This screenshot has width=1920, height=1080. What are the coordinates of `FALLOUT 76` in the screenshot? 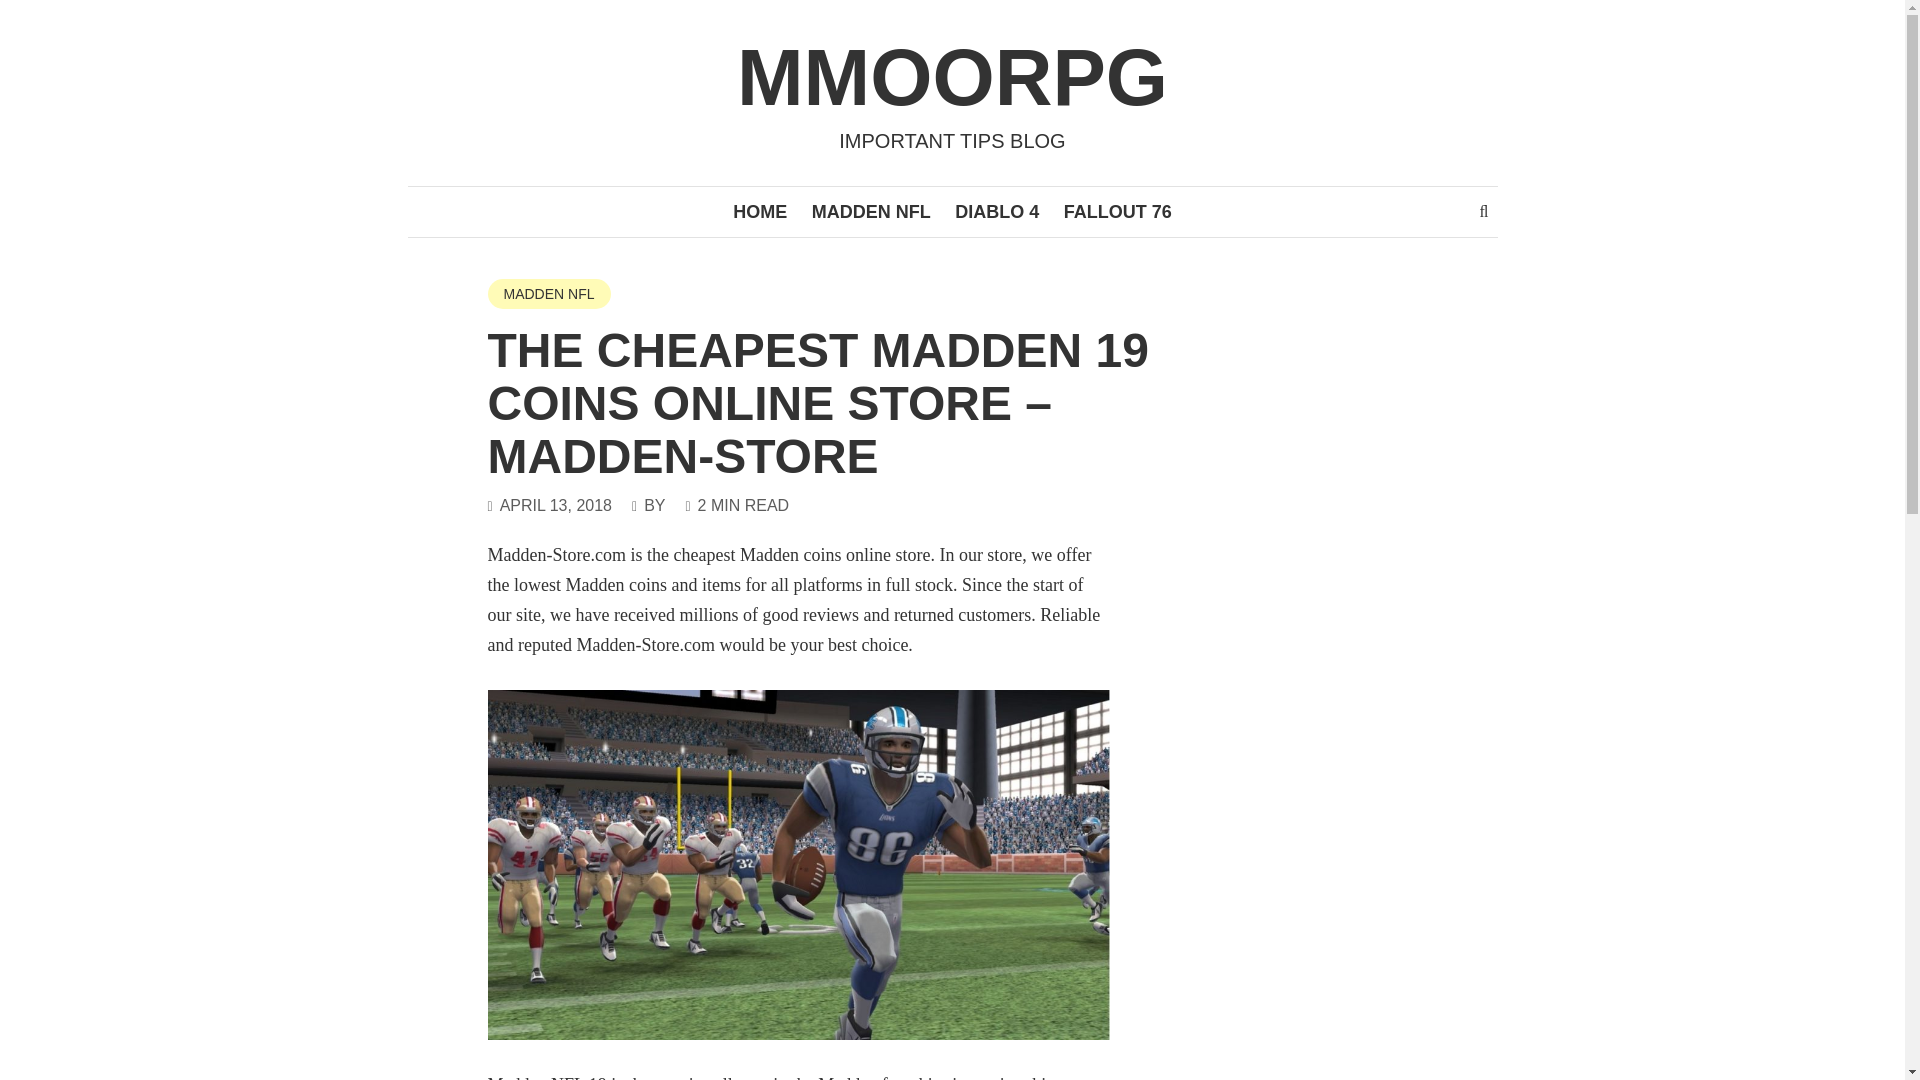 It's located at (1118, 211).